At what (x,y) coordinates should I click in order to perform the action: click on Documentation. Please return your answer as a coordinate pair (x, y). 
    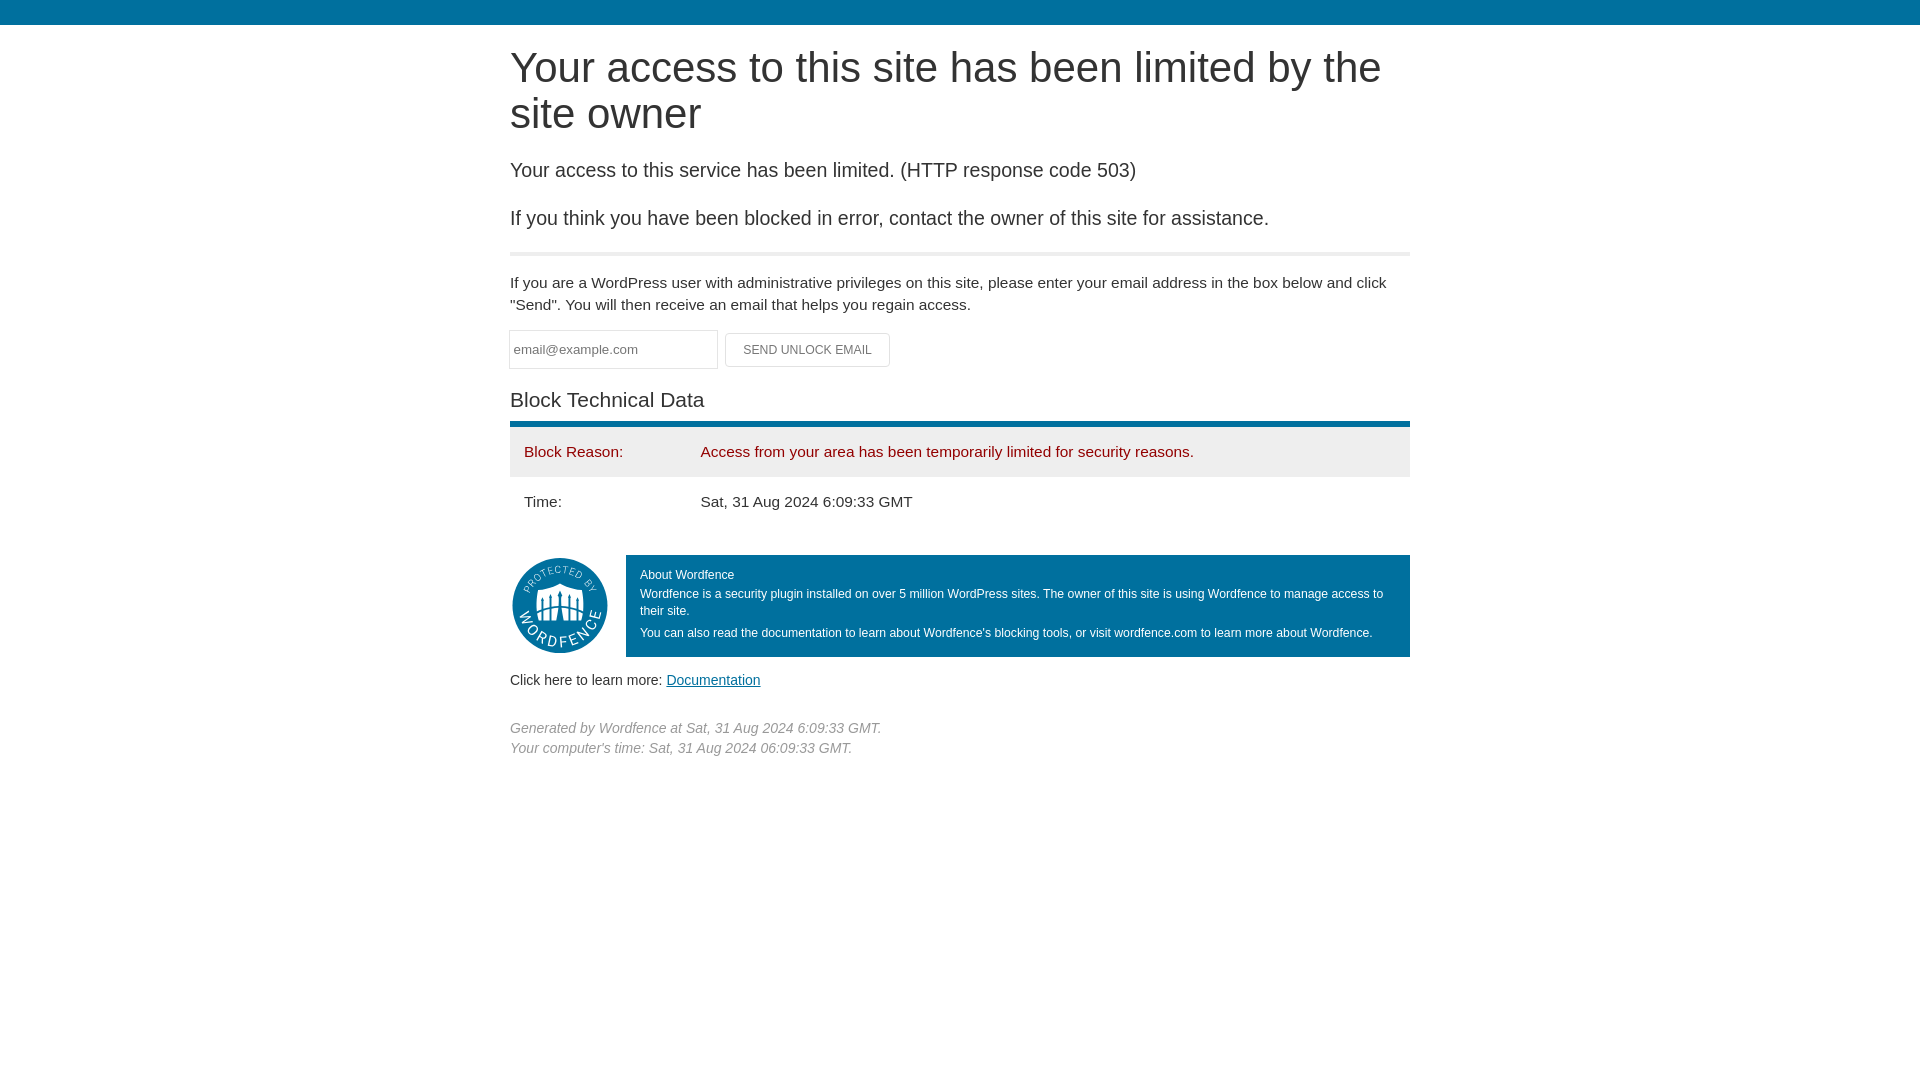
    Looking at the image, I should click on (713, 679).